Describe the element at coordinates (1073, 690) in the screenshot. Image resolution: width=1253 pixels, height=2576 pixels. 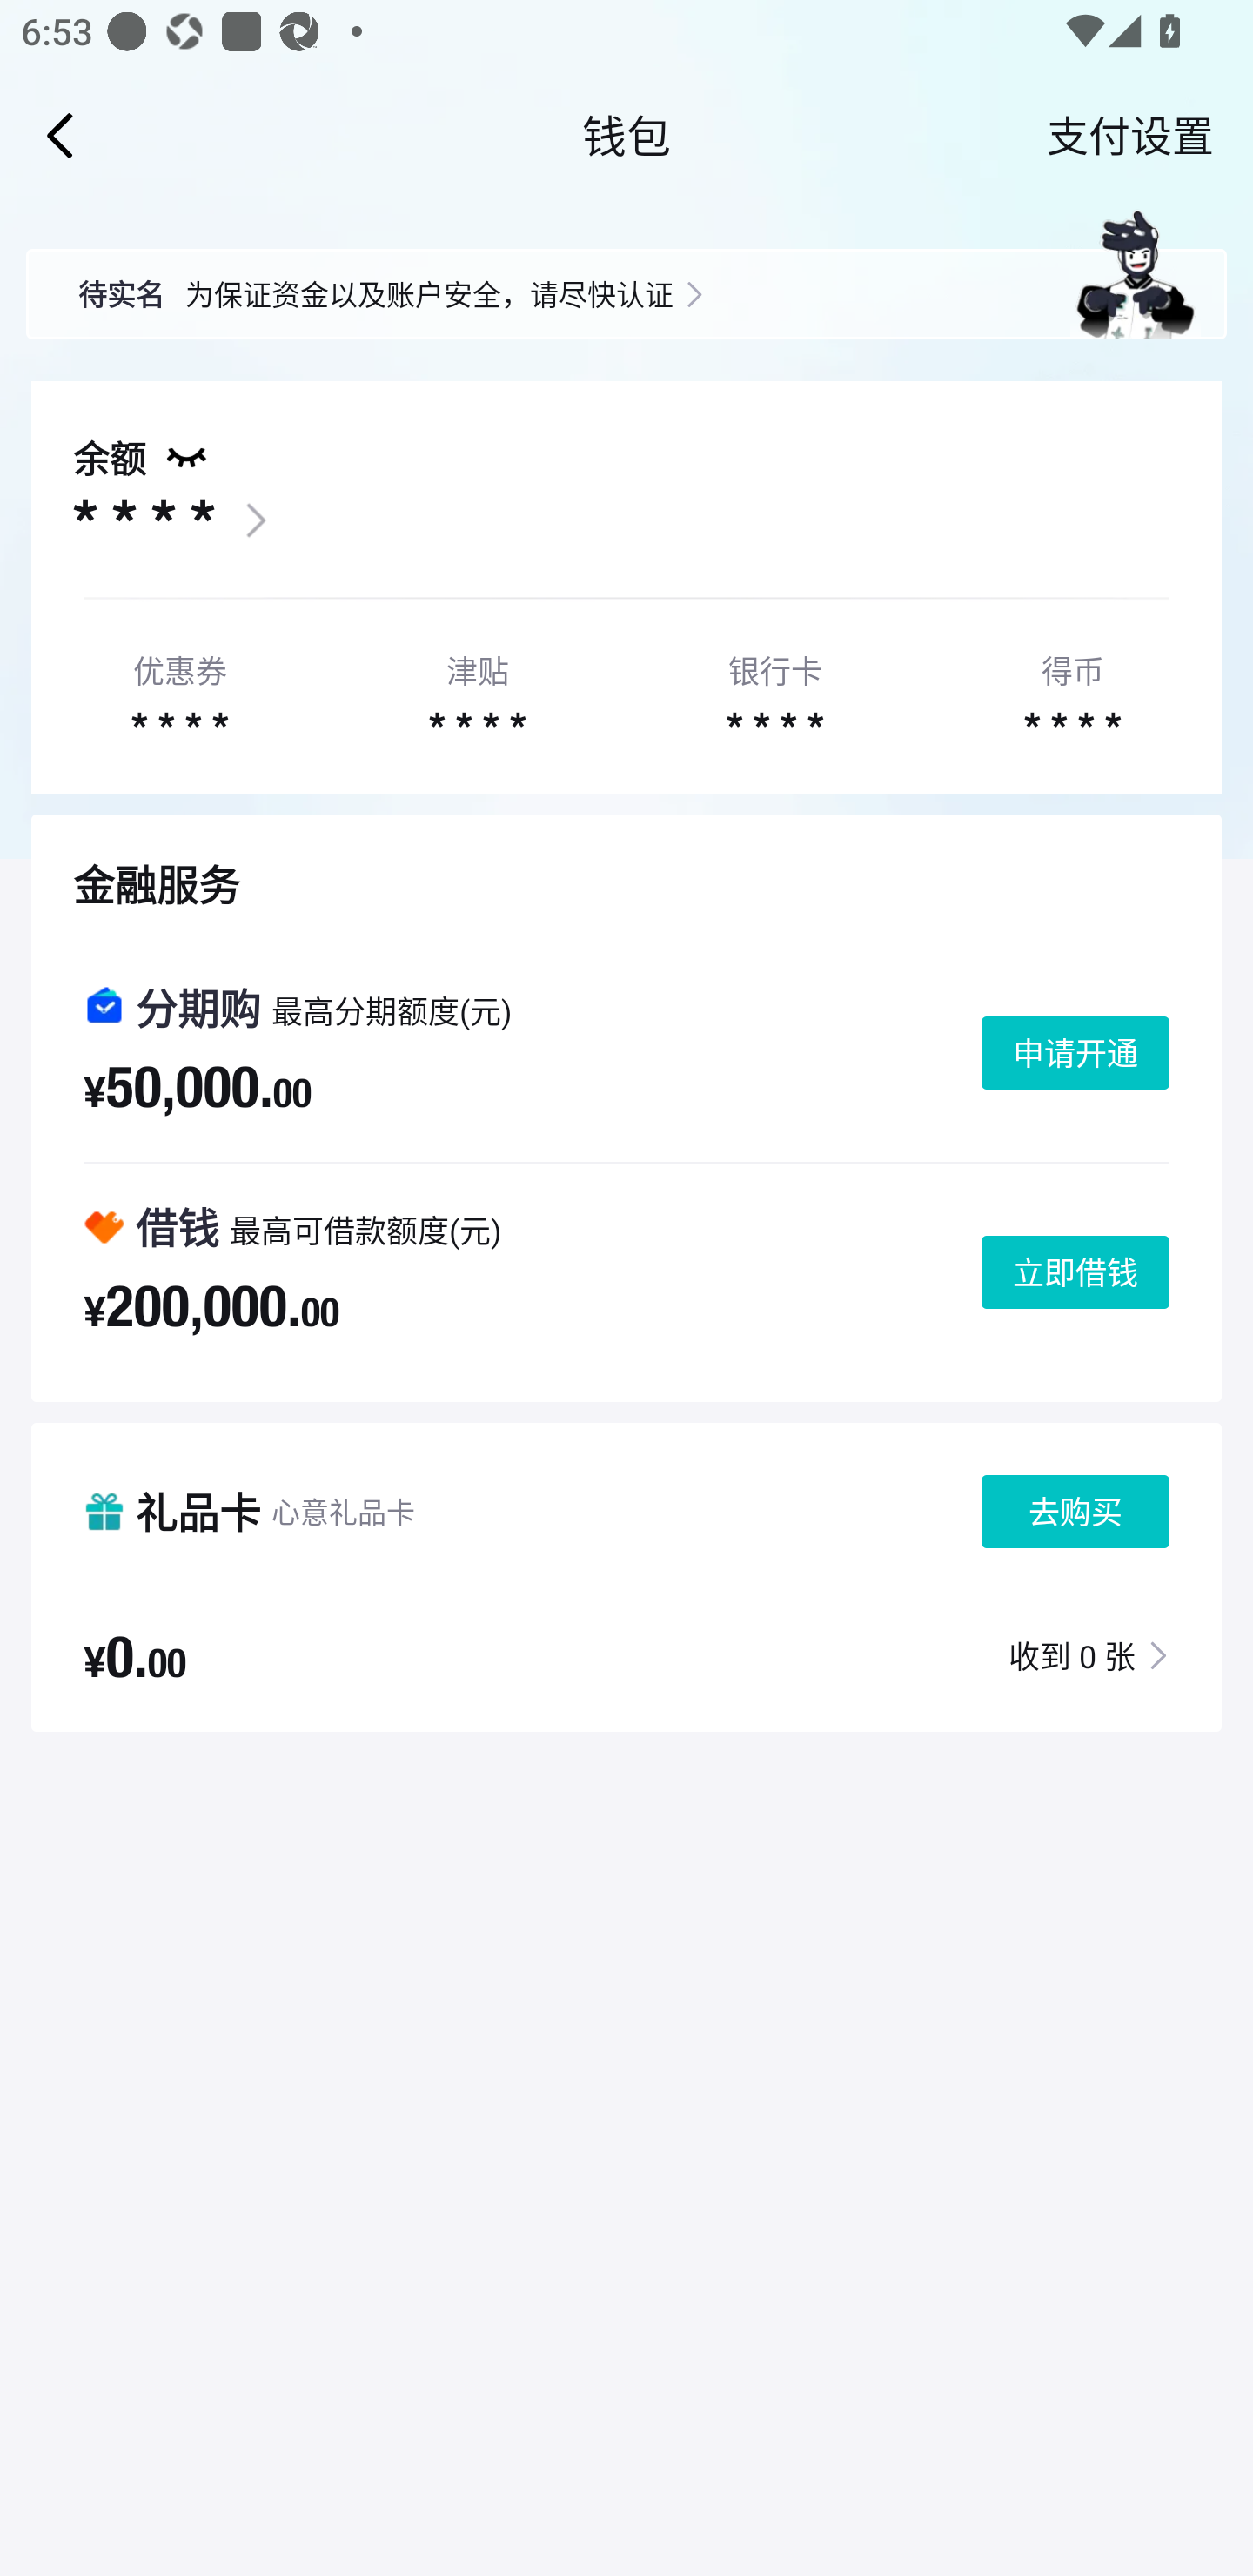
I see `得币 * * * *` at that location.